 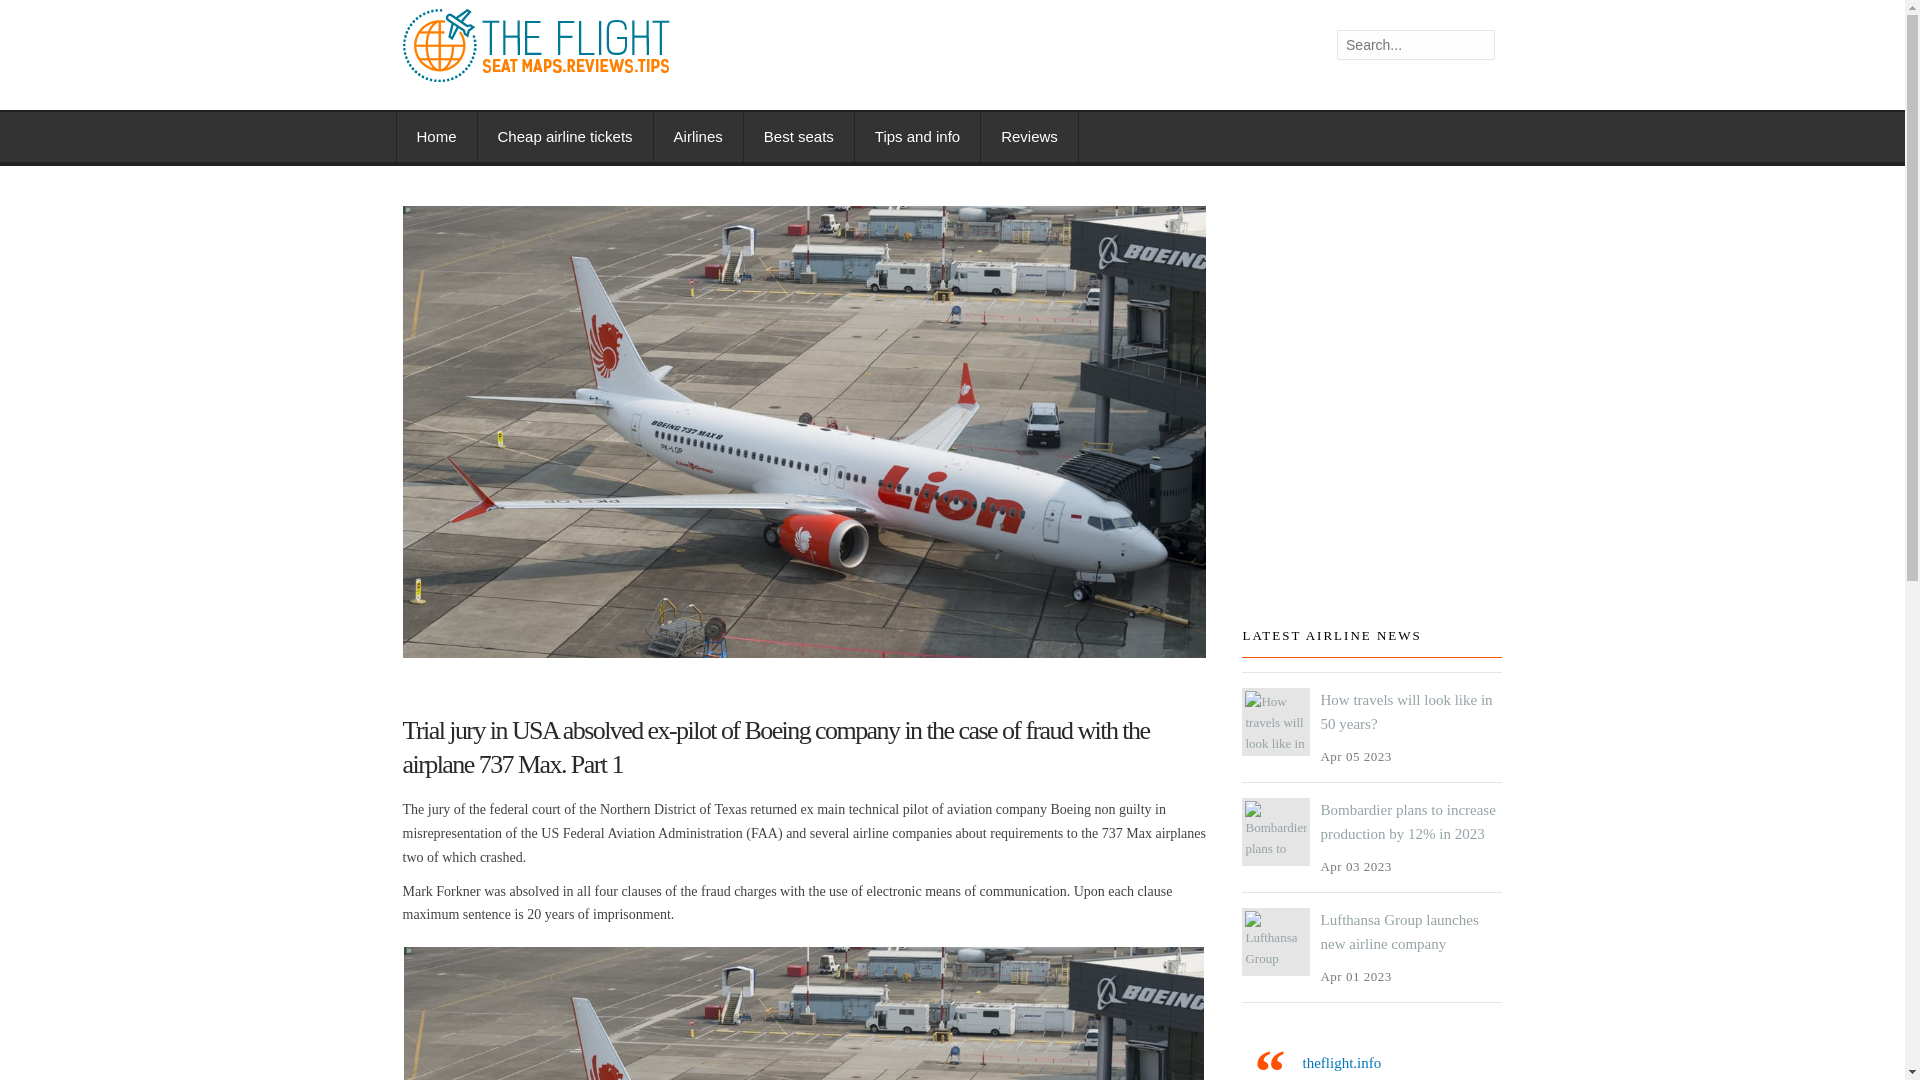 What do you see at coordinates (566, 137) in the screenshot?
I see `Cheap airline tickets` at bounding box center [566, 137].